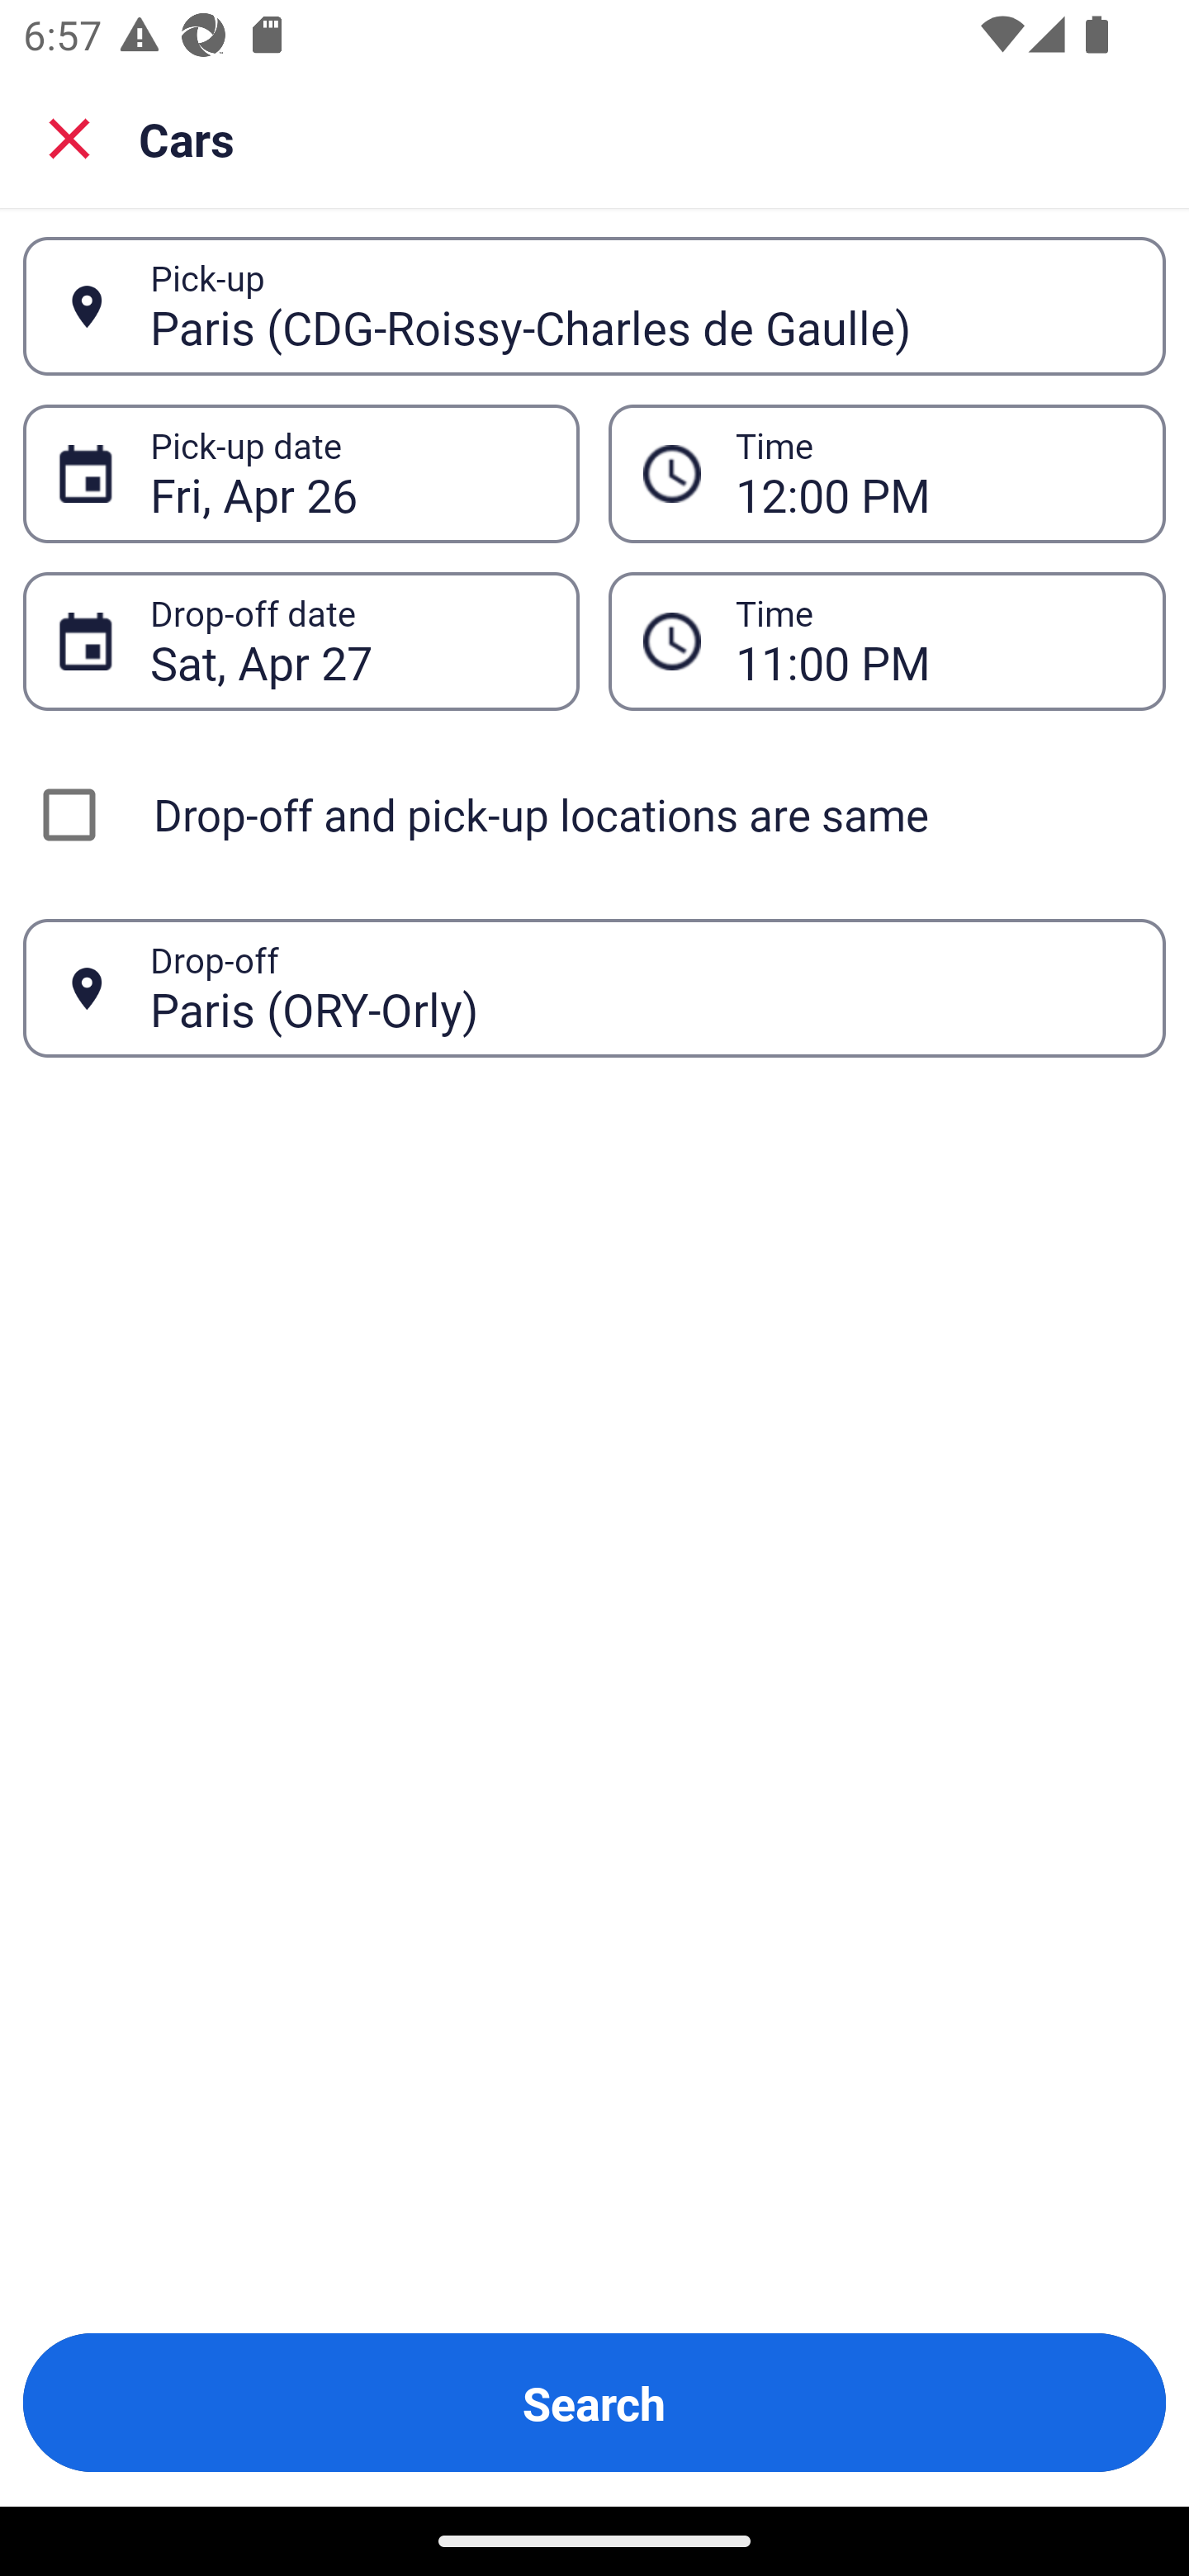 The image size is (1189, 2576). I want to click on Paris (CDG-Roissy-Charles de Gaulle) Pick-up, so click(594, 306).